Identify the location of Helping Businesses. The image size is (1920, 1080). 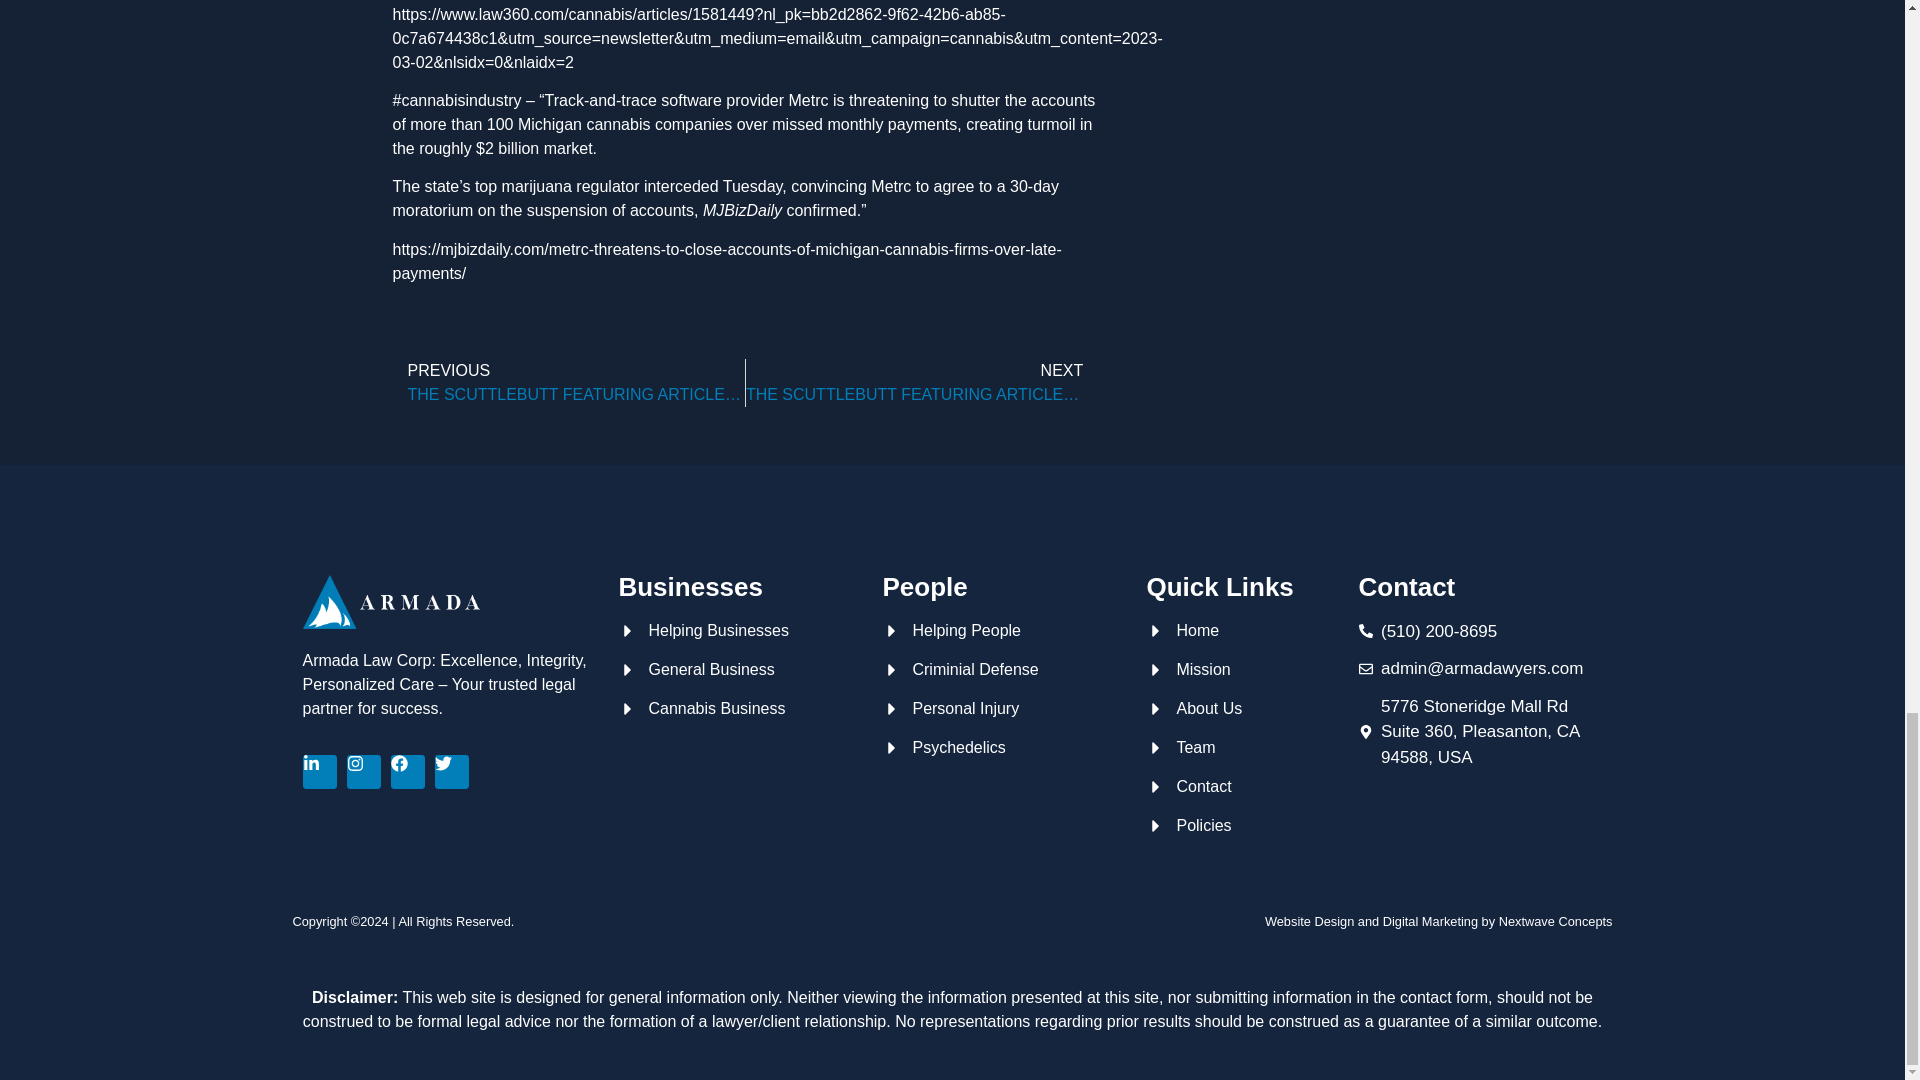
(740, 630).